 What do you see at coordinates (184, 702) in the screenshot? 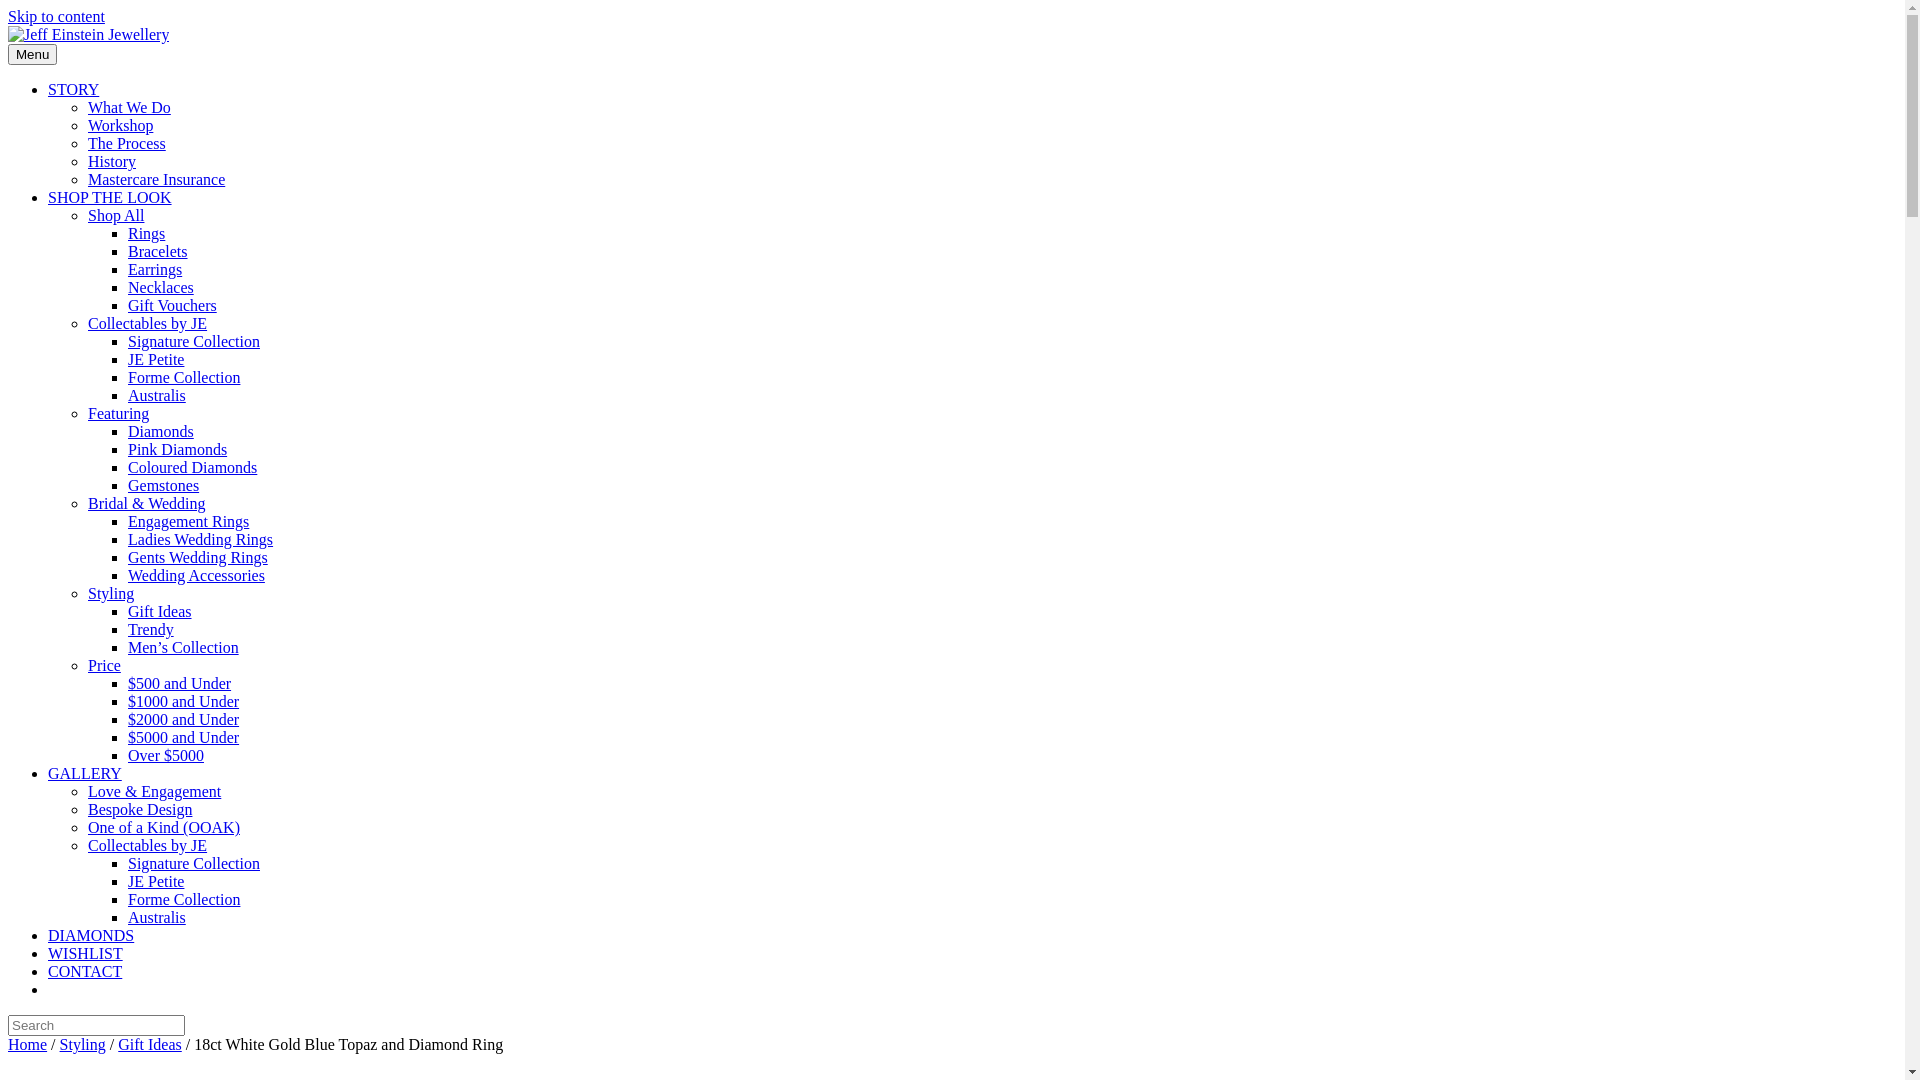
I see `$1000 and Under` at bounding box center [184, 702].